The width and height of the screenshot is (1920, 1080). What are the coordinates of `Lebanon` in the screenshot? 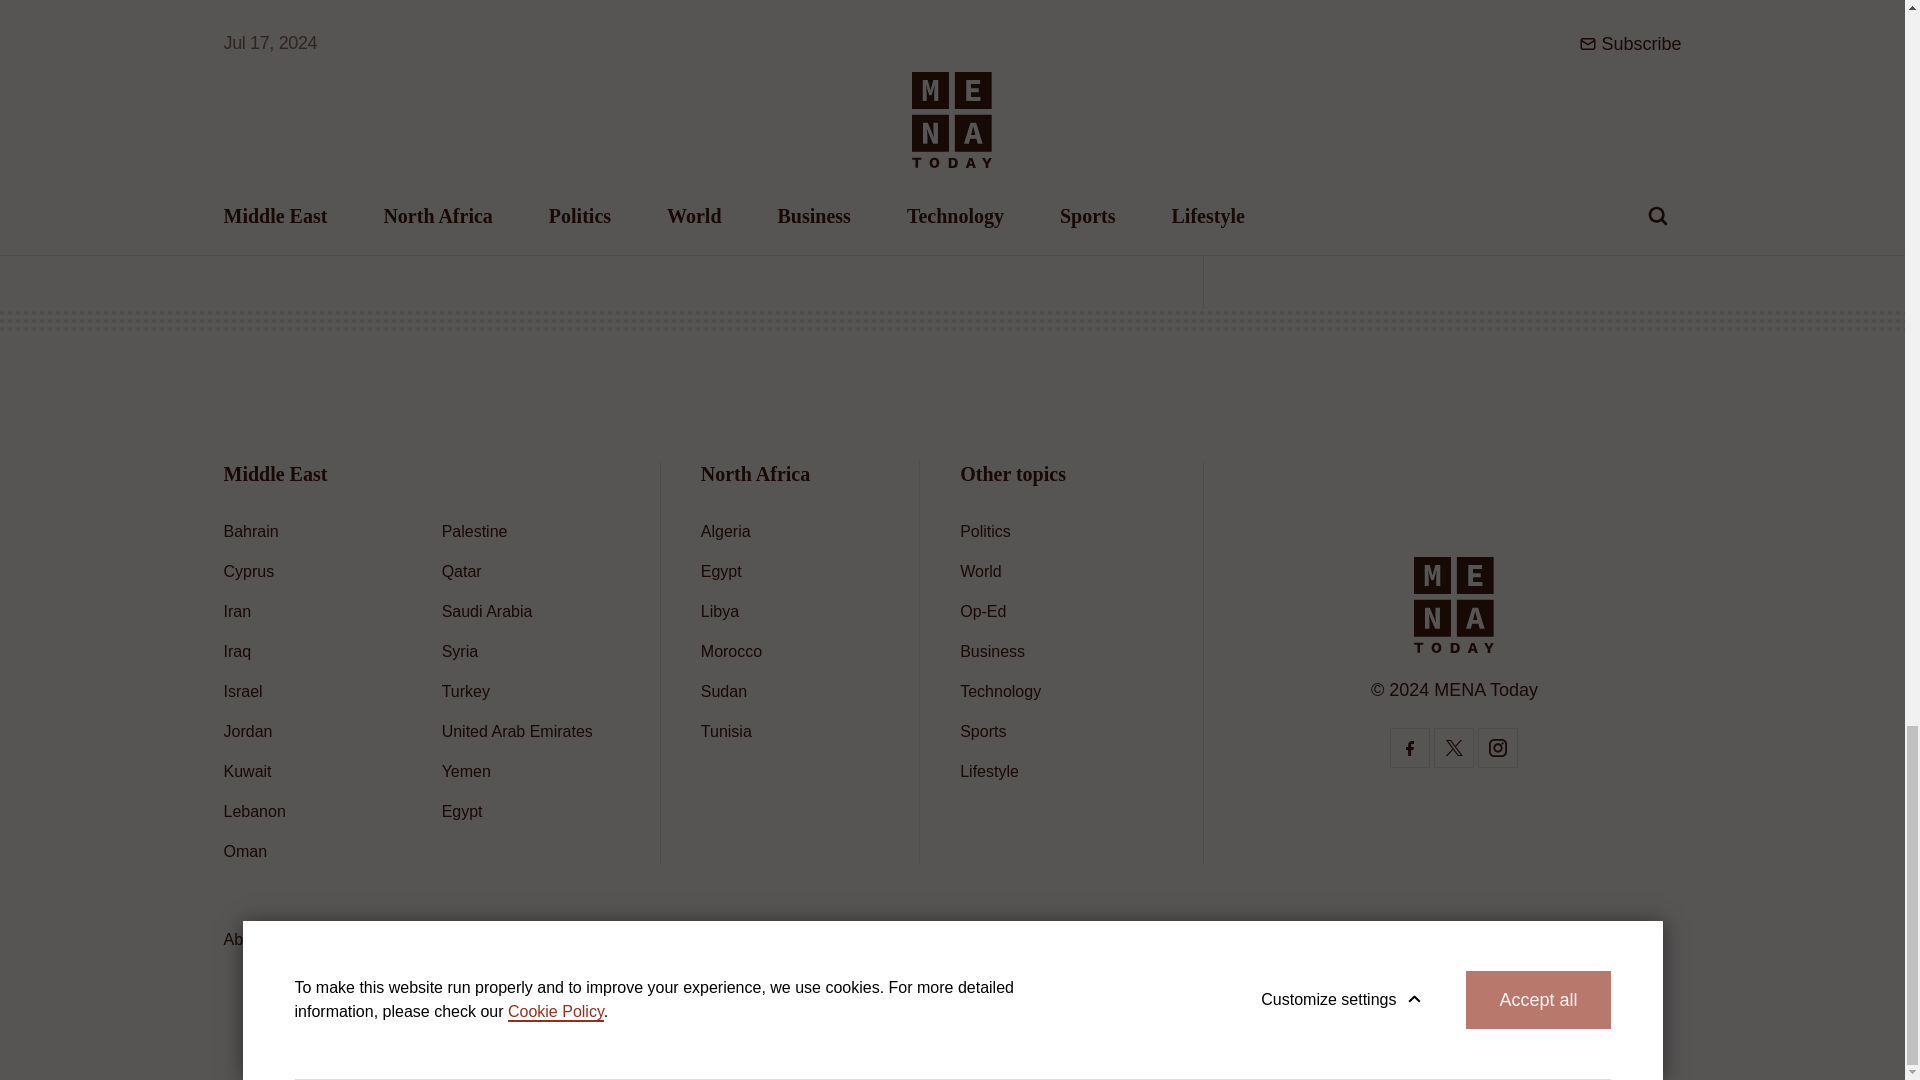 It's located at (255, 811).